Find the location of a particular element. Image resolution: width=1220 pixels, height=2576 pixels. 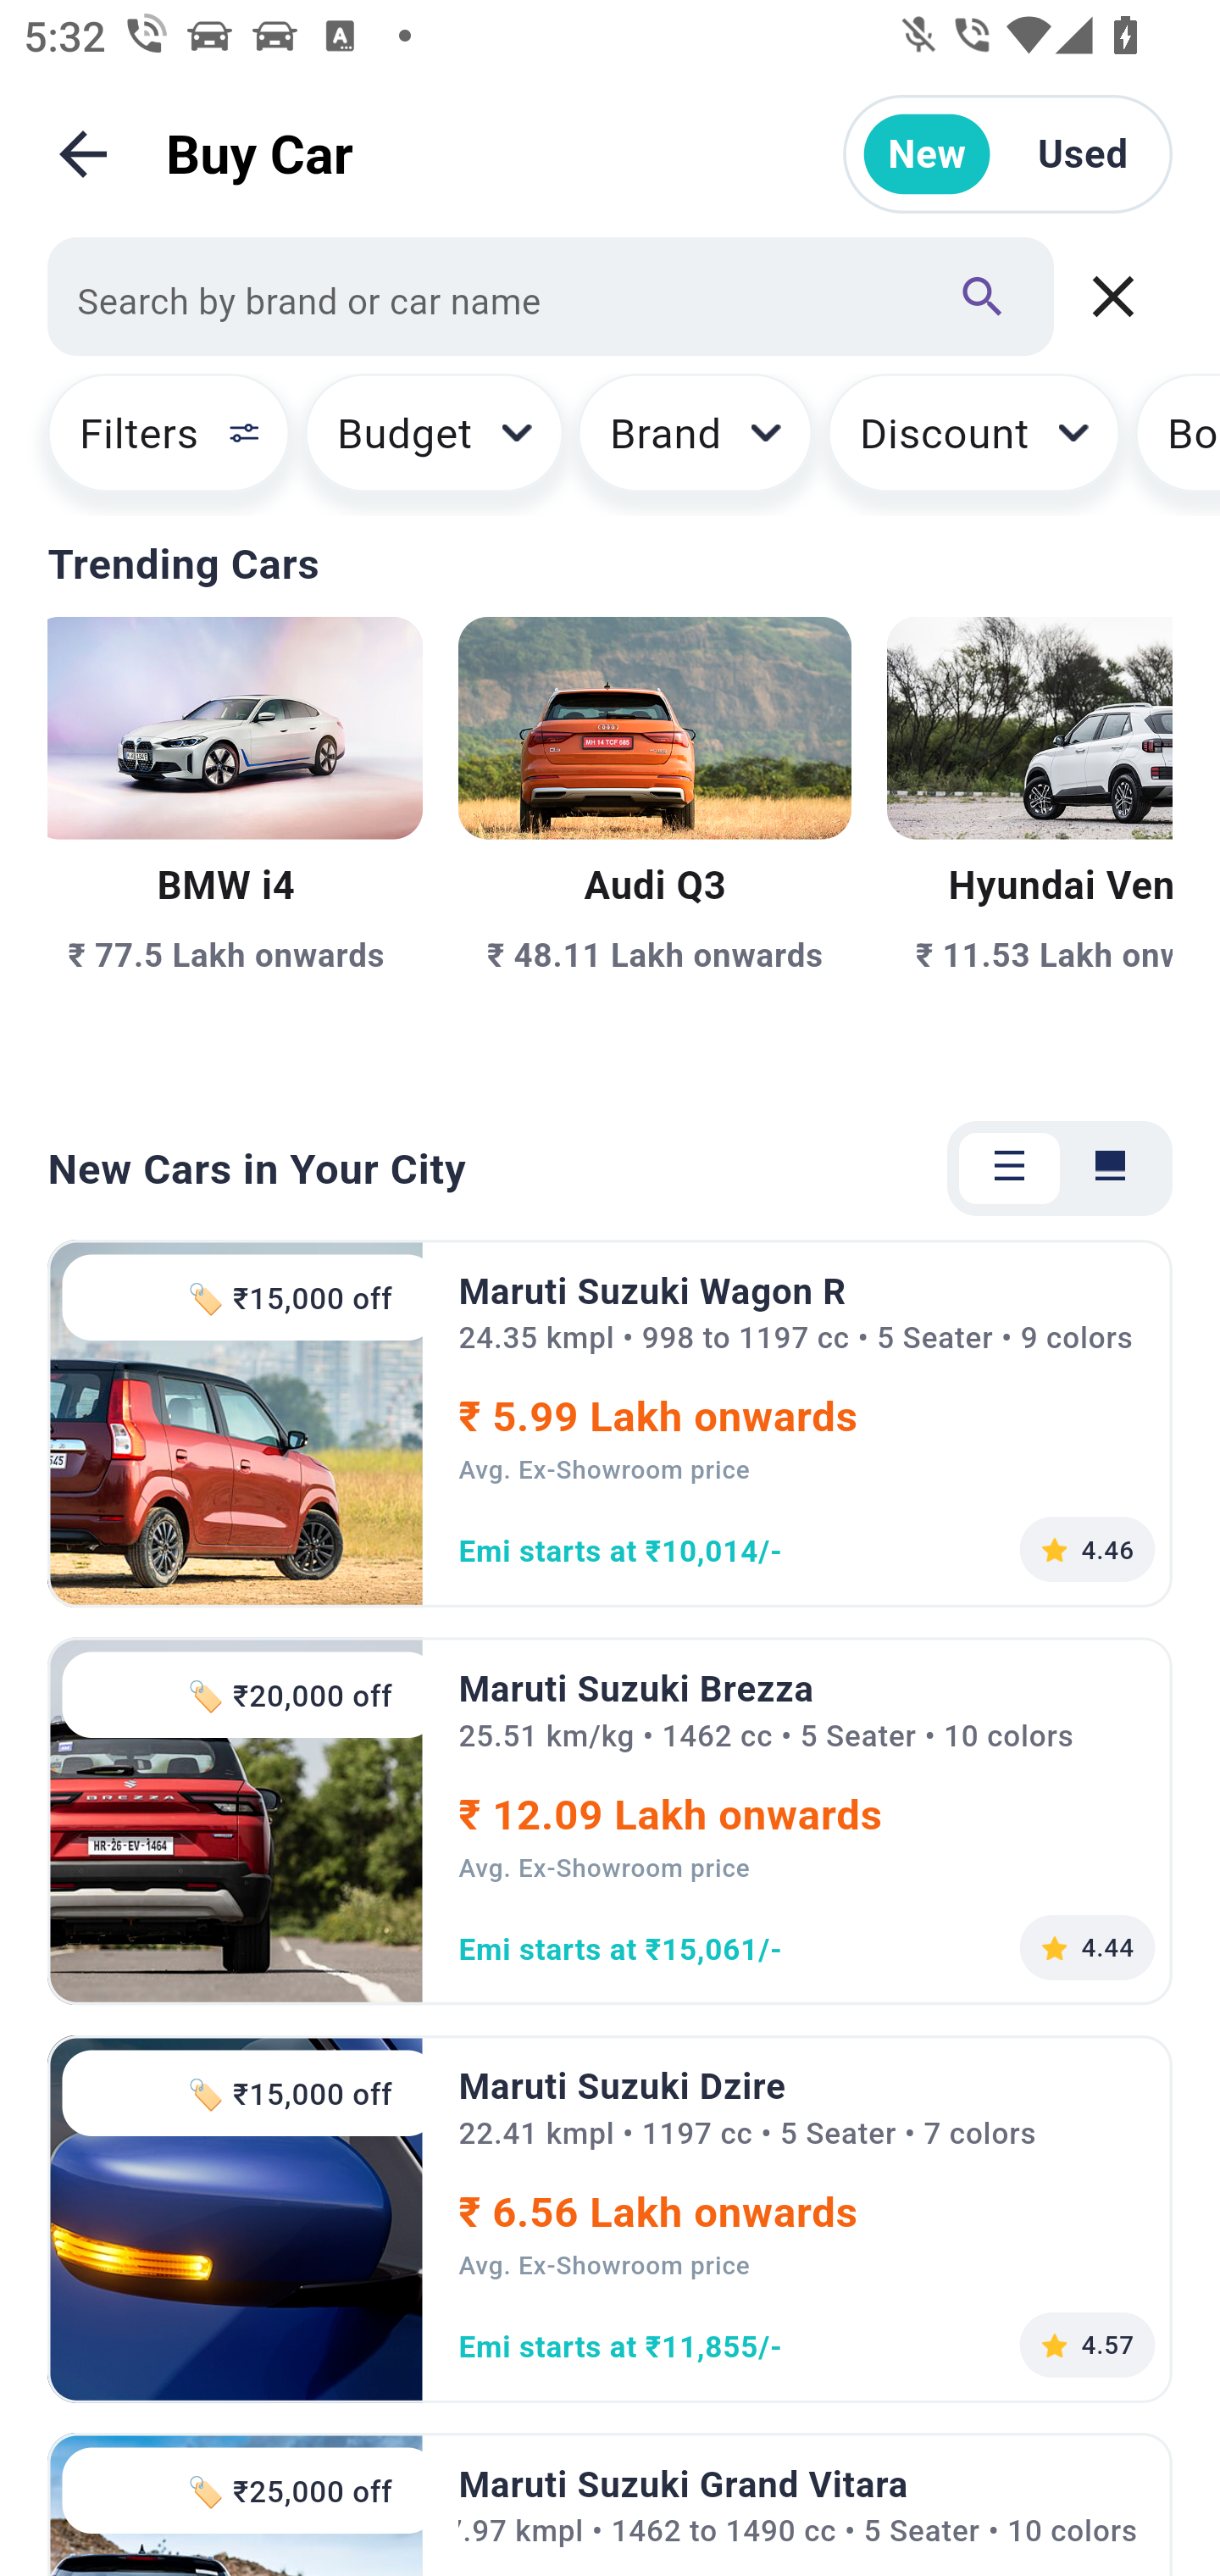

₹ 48.11 Lakh onwards Audi Q3 is located at coordinates (655, 847).